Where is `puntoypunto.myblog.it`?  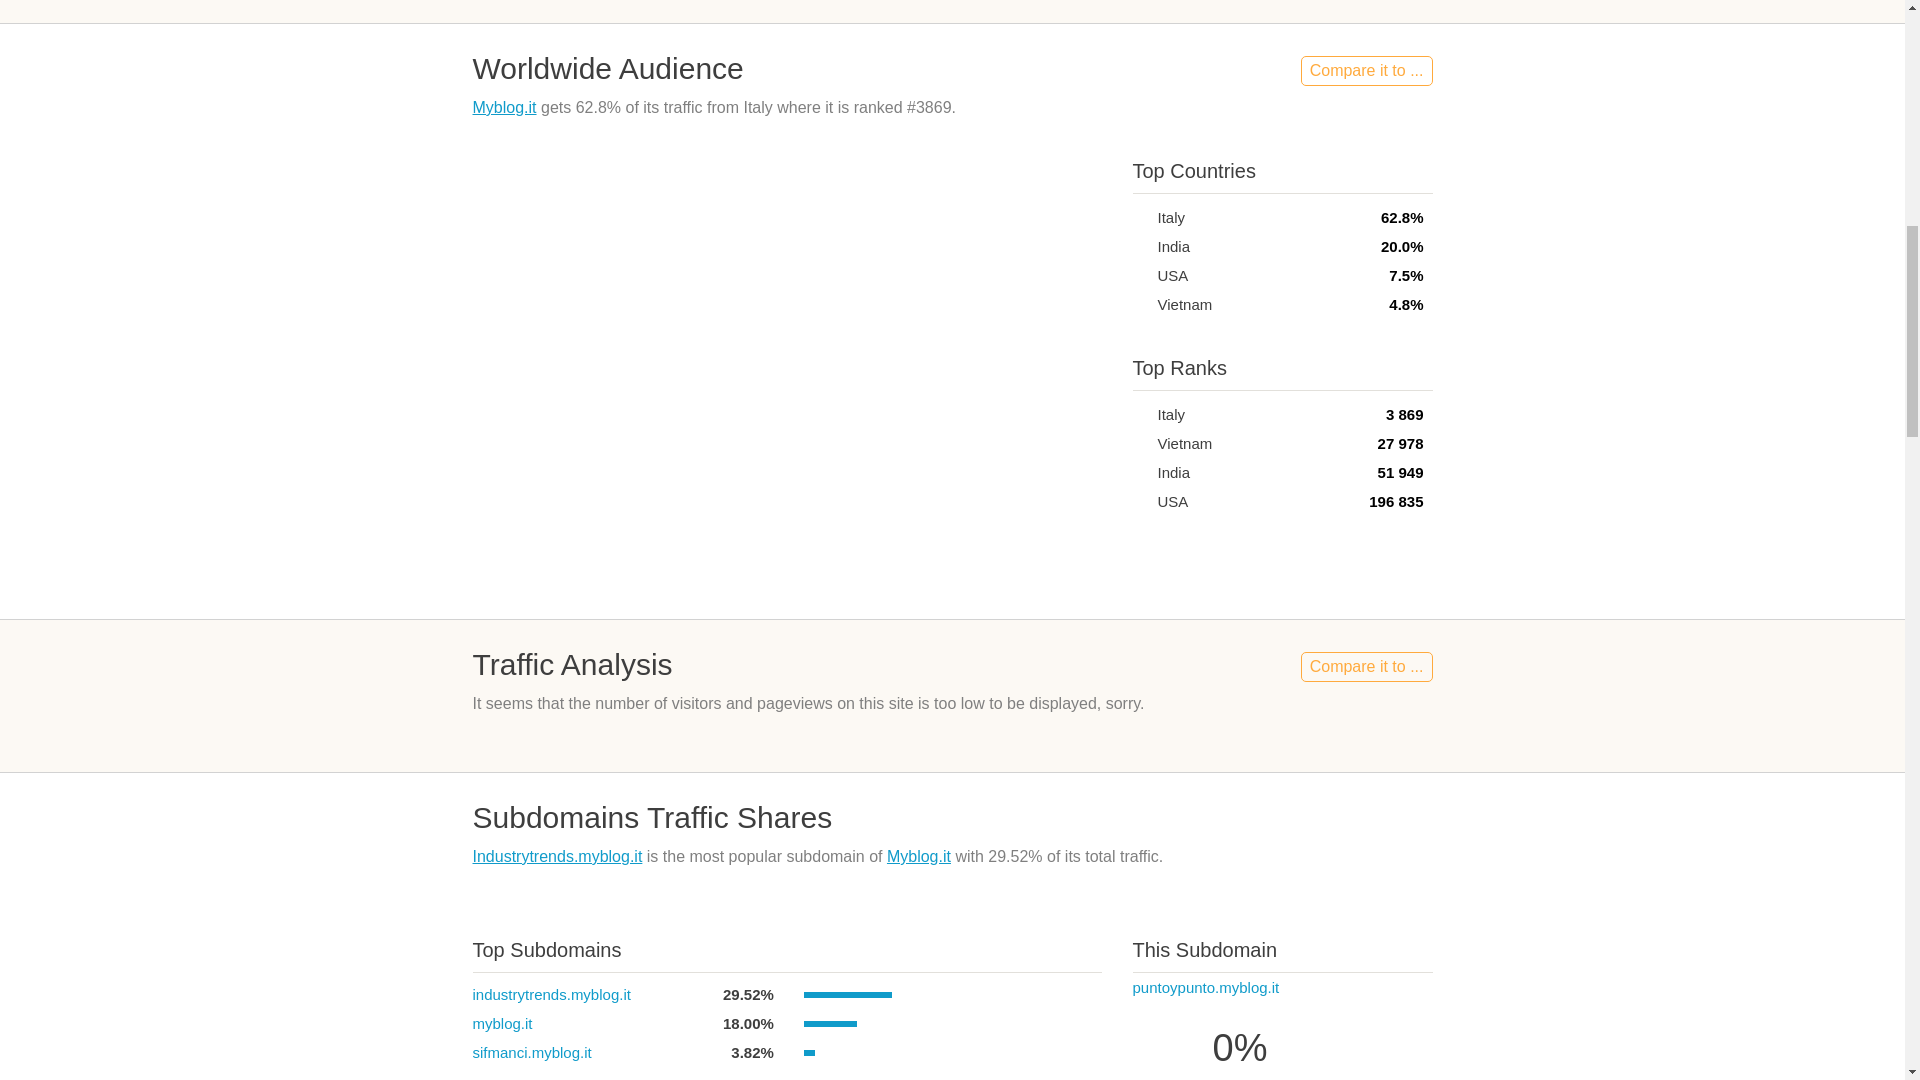
puntoypunto.myblog.it is located at coordinates (1205, 986).